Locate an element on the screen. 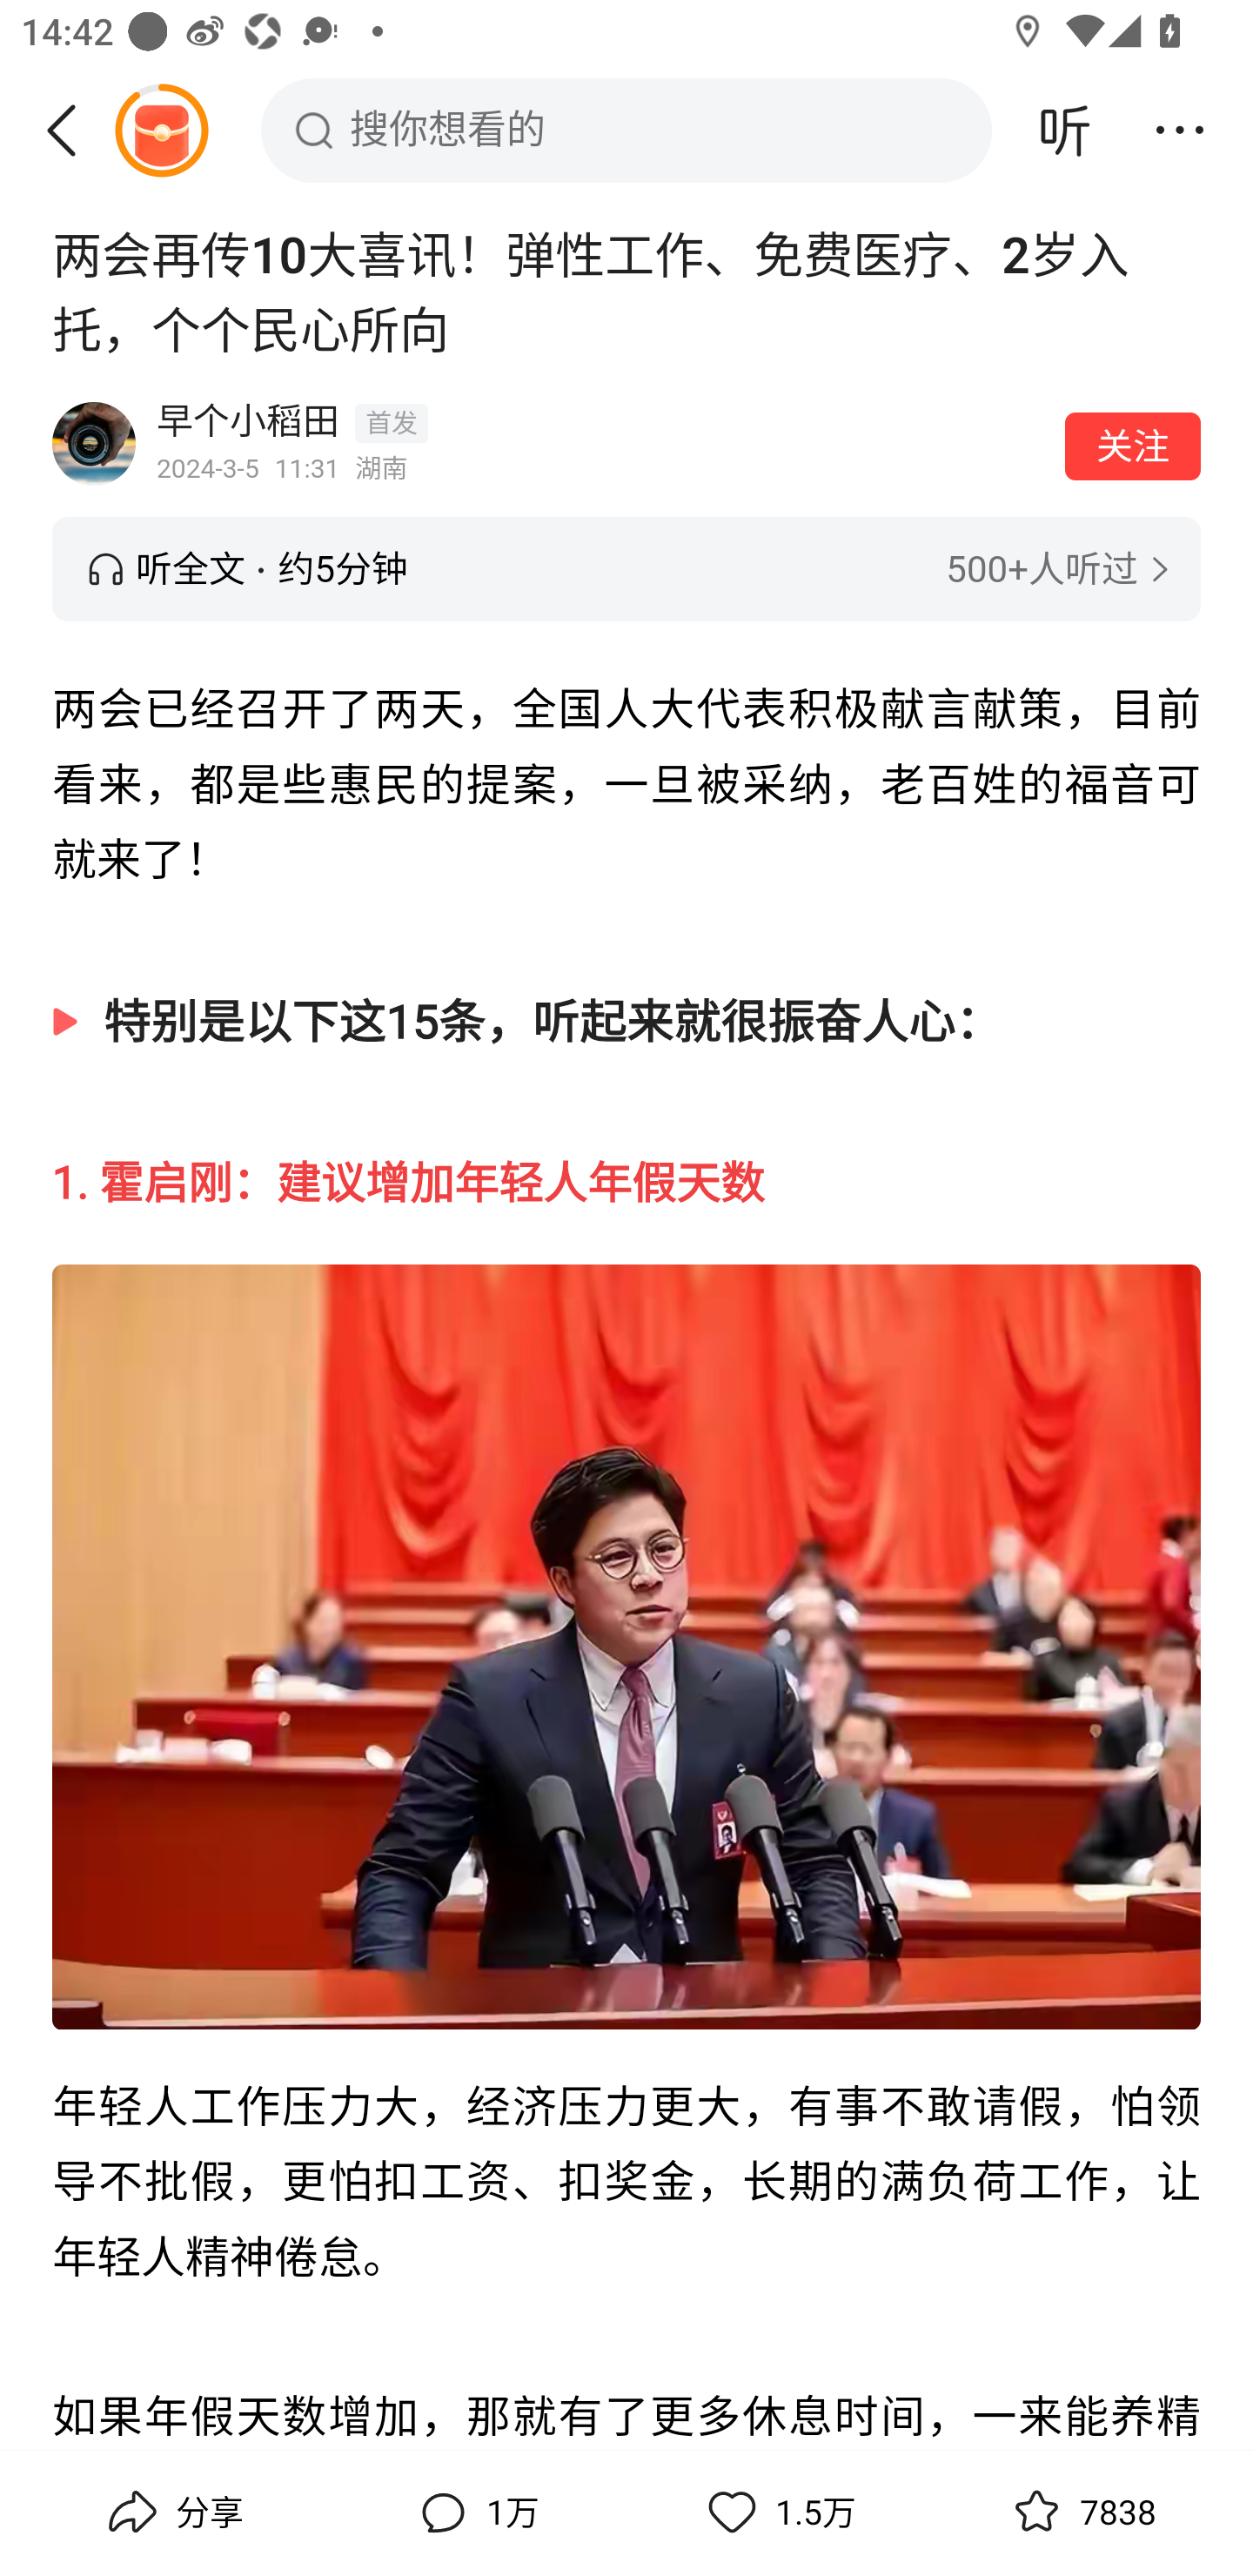 The height and width of the screenshot is (2576, 1253). 收藏,7838 7838 is located at coordinates (1081, 2512).